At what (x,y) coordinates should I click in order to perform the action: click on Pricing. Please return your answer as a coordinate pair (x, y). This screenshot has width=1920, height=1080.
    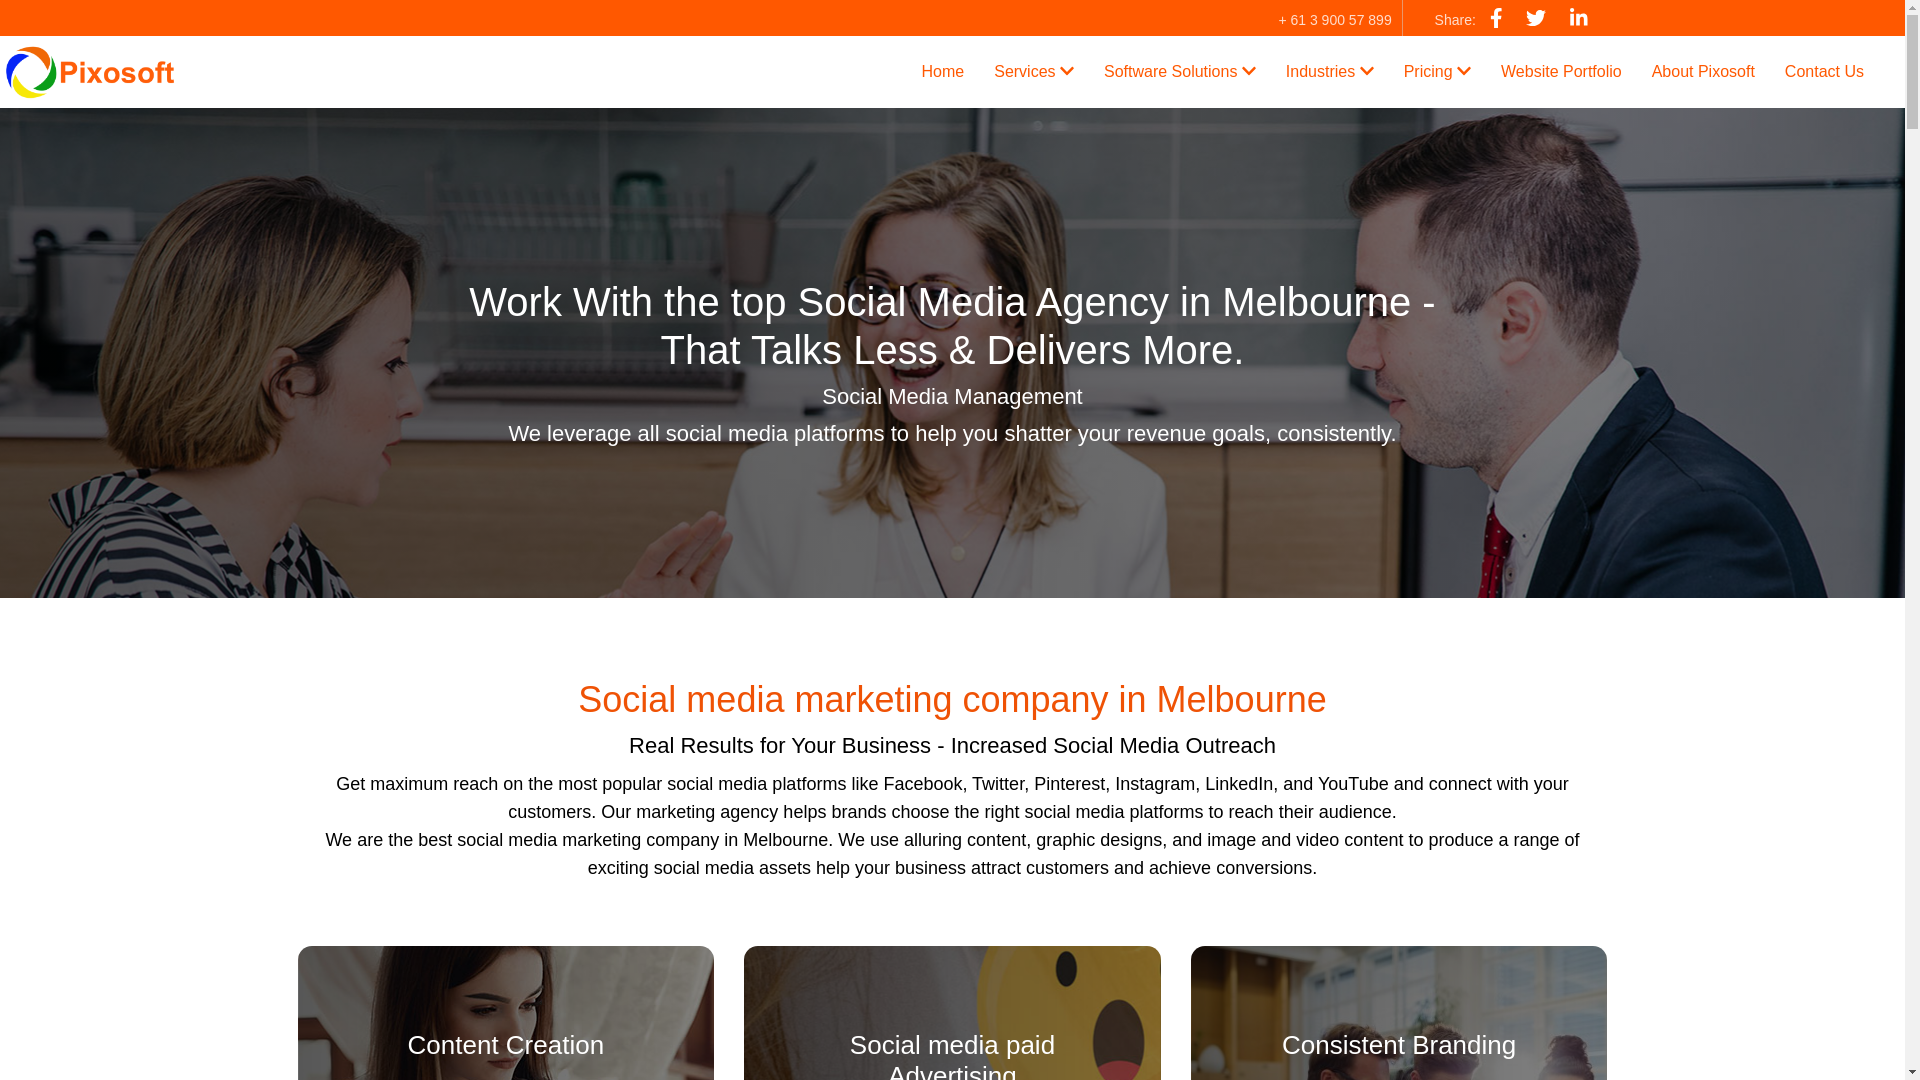
    Looking at the image, I should click on (1437, 71).